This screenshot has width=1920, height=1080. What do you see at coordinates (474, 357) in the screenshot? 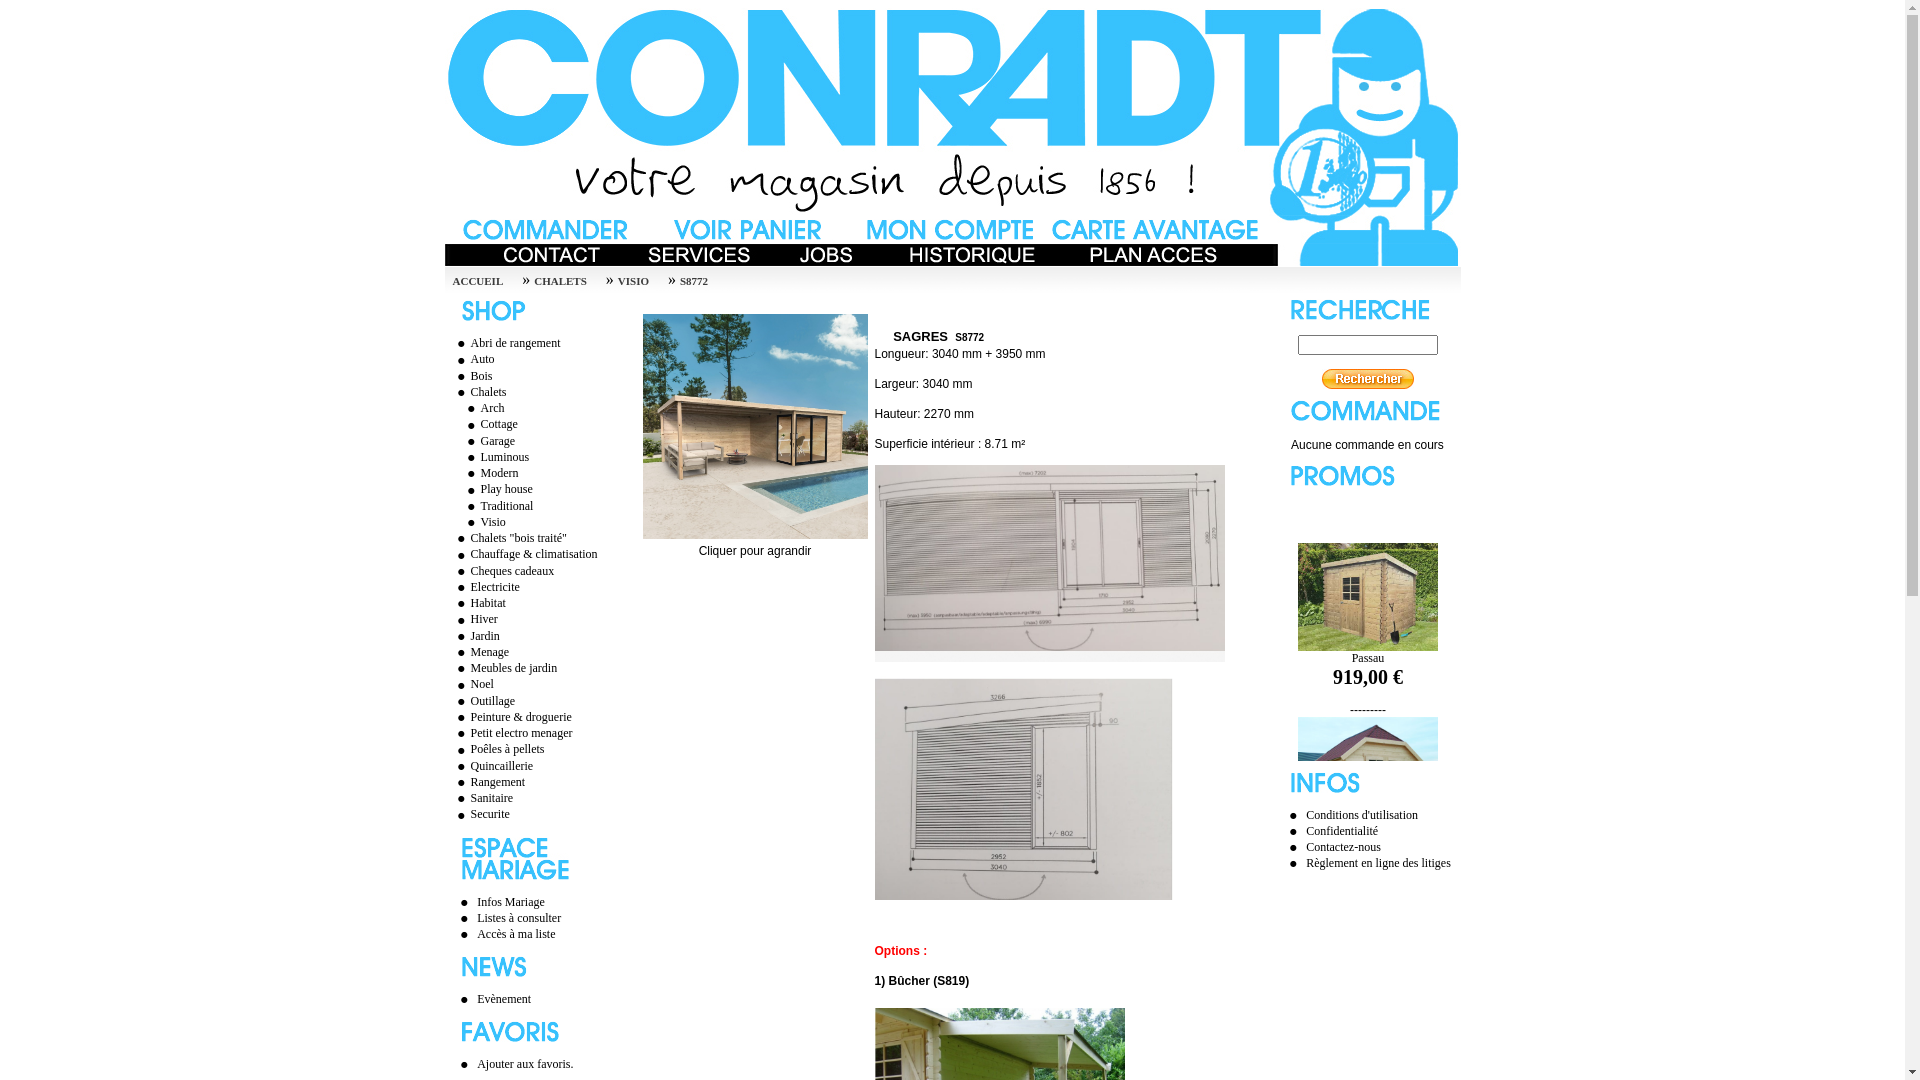
I see `Auto` at bounding box center [474, 357].